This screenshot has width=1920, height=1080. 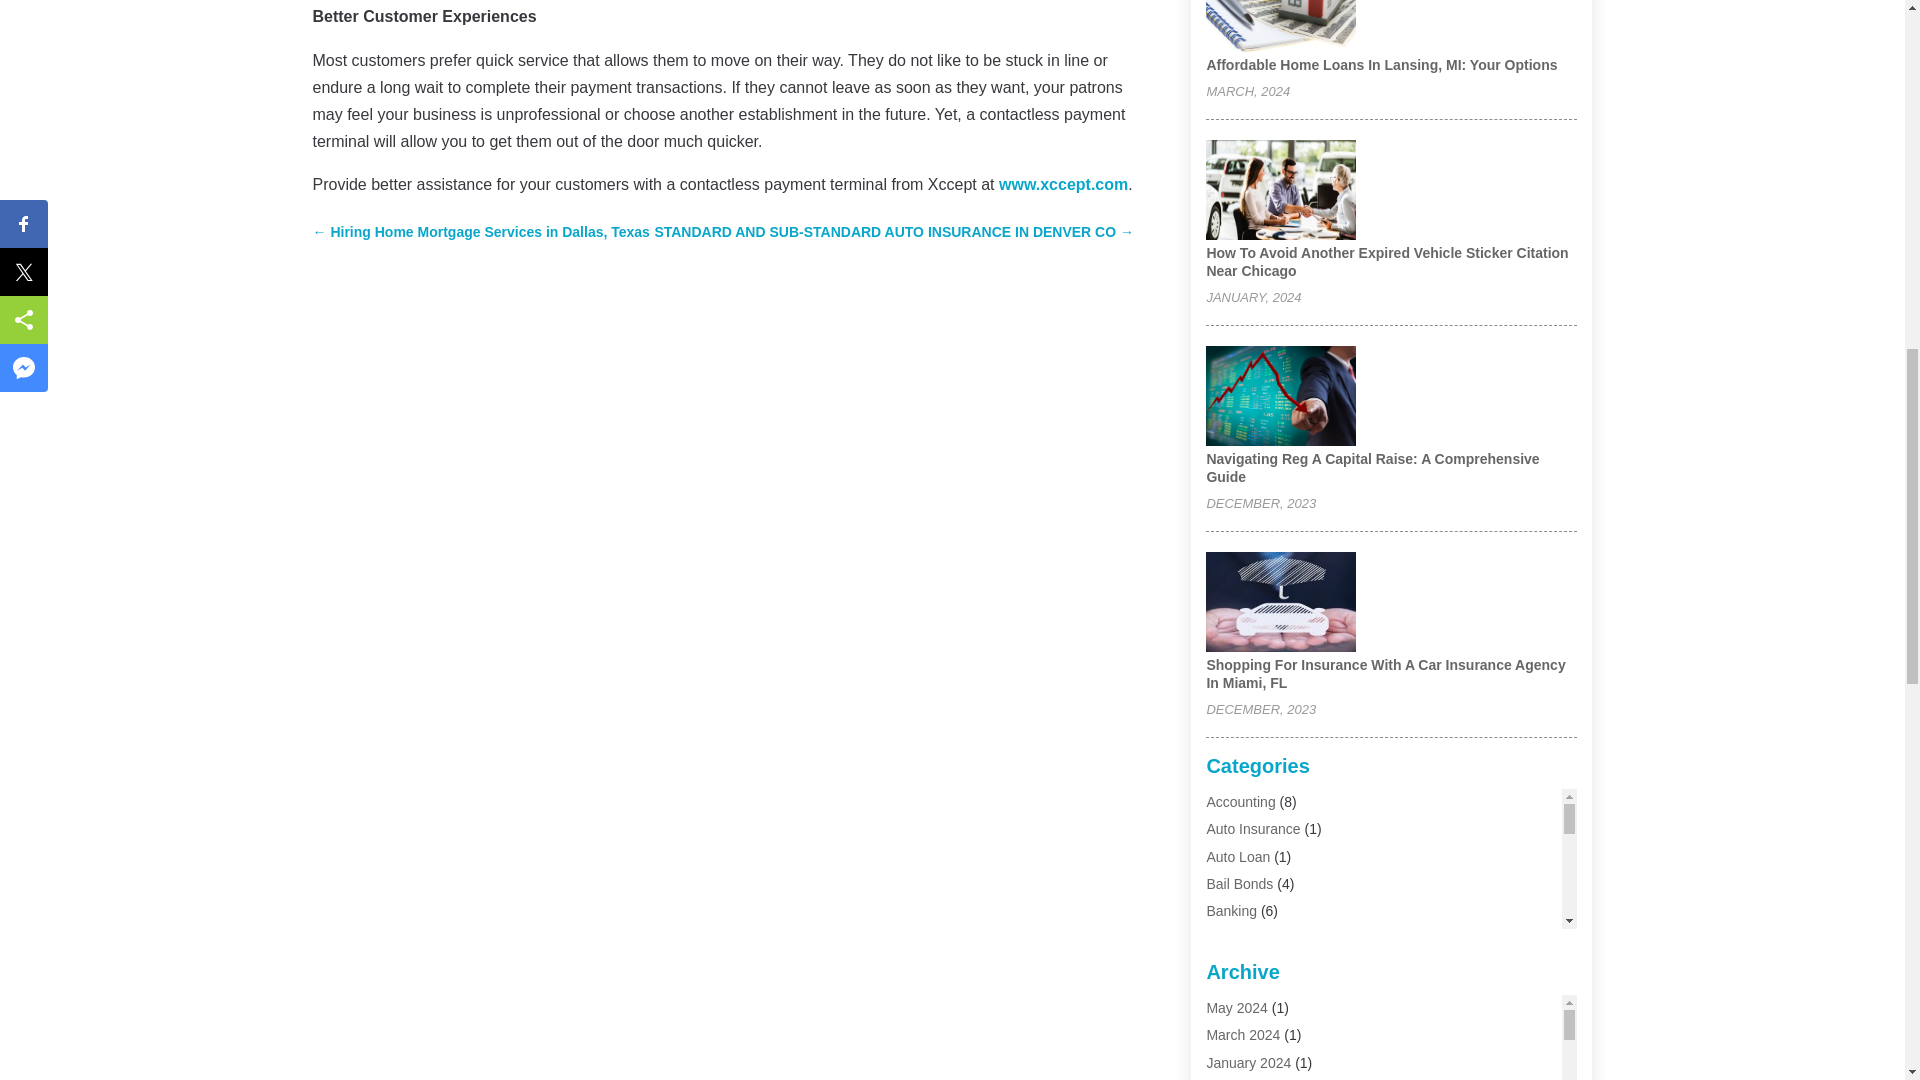 I want to click on Accounting, so click(x=1240, y=802).